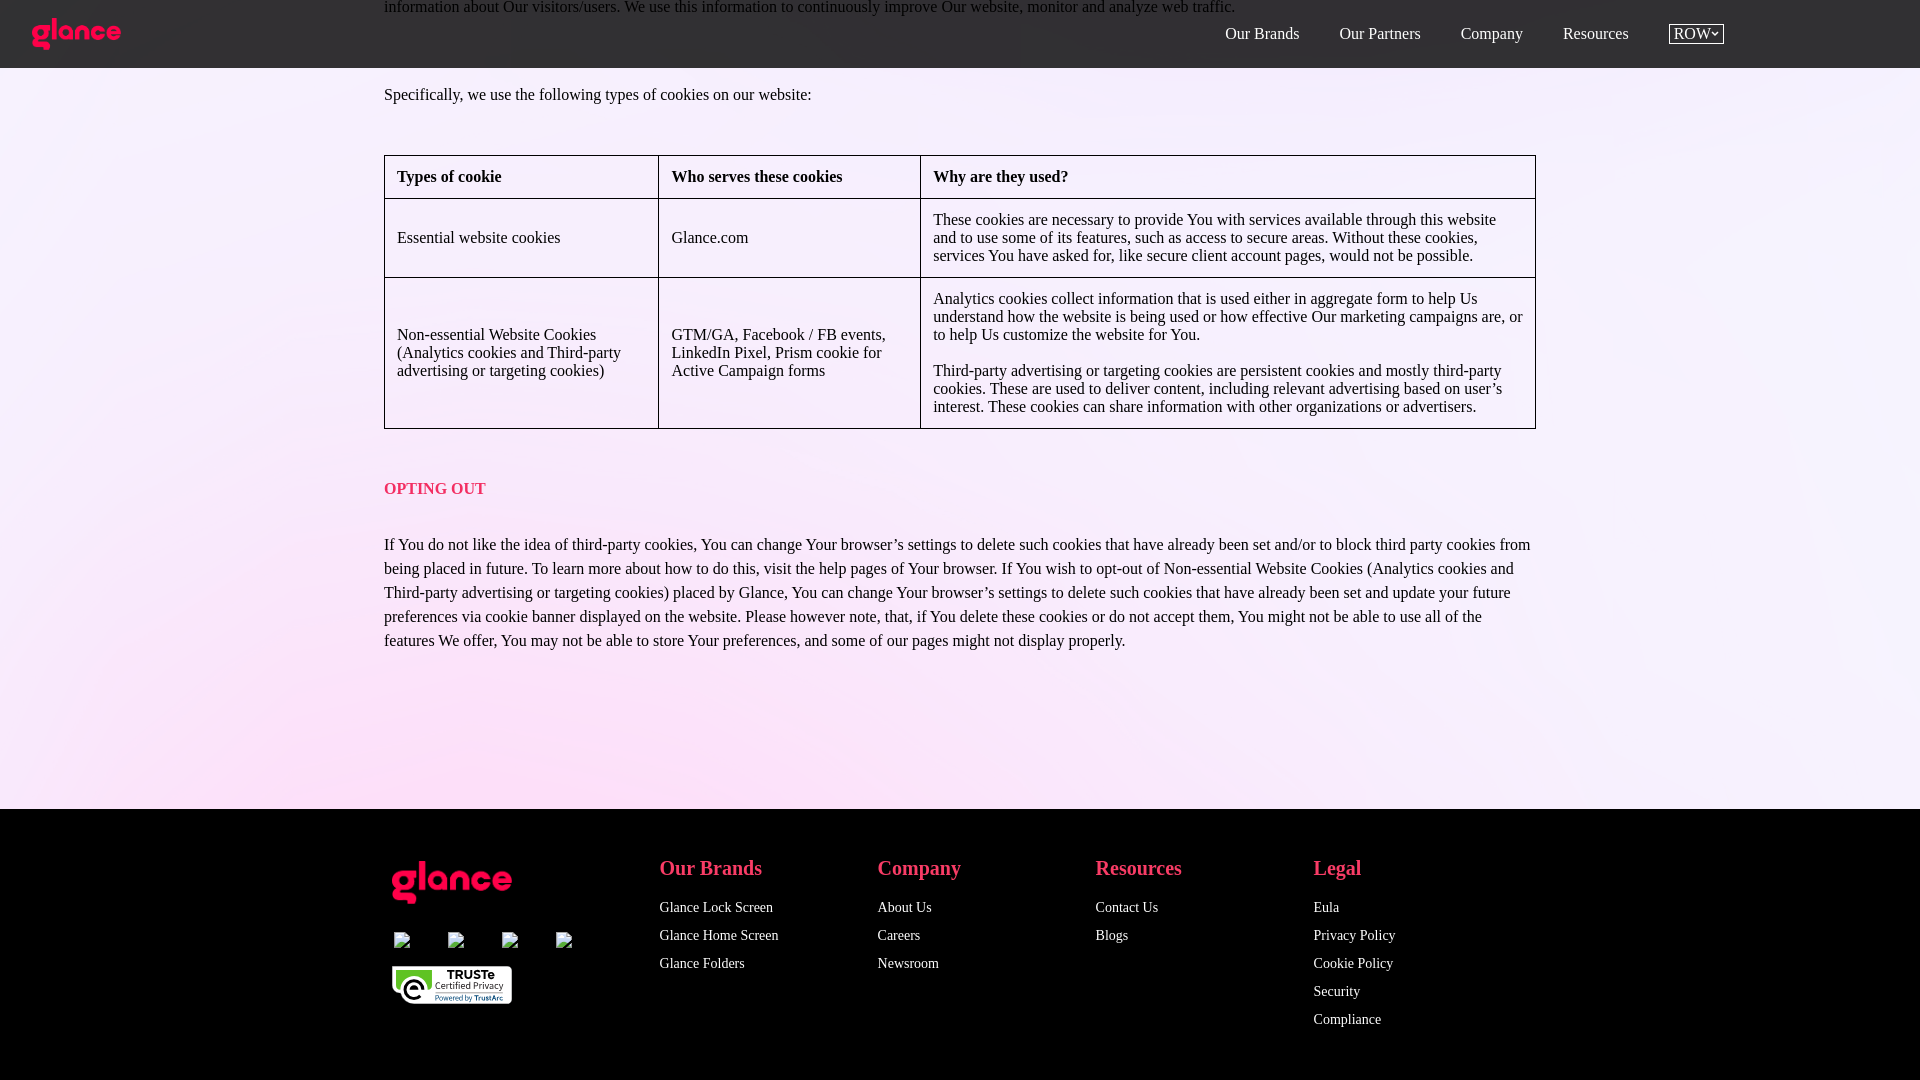 This screenshot has width=1920, height=1080. I want to click on Eula, so click(1326, 906).